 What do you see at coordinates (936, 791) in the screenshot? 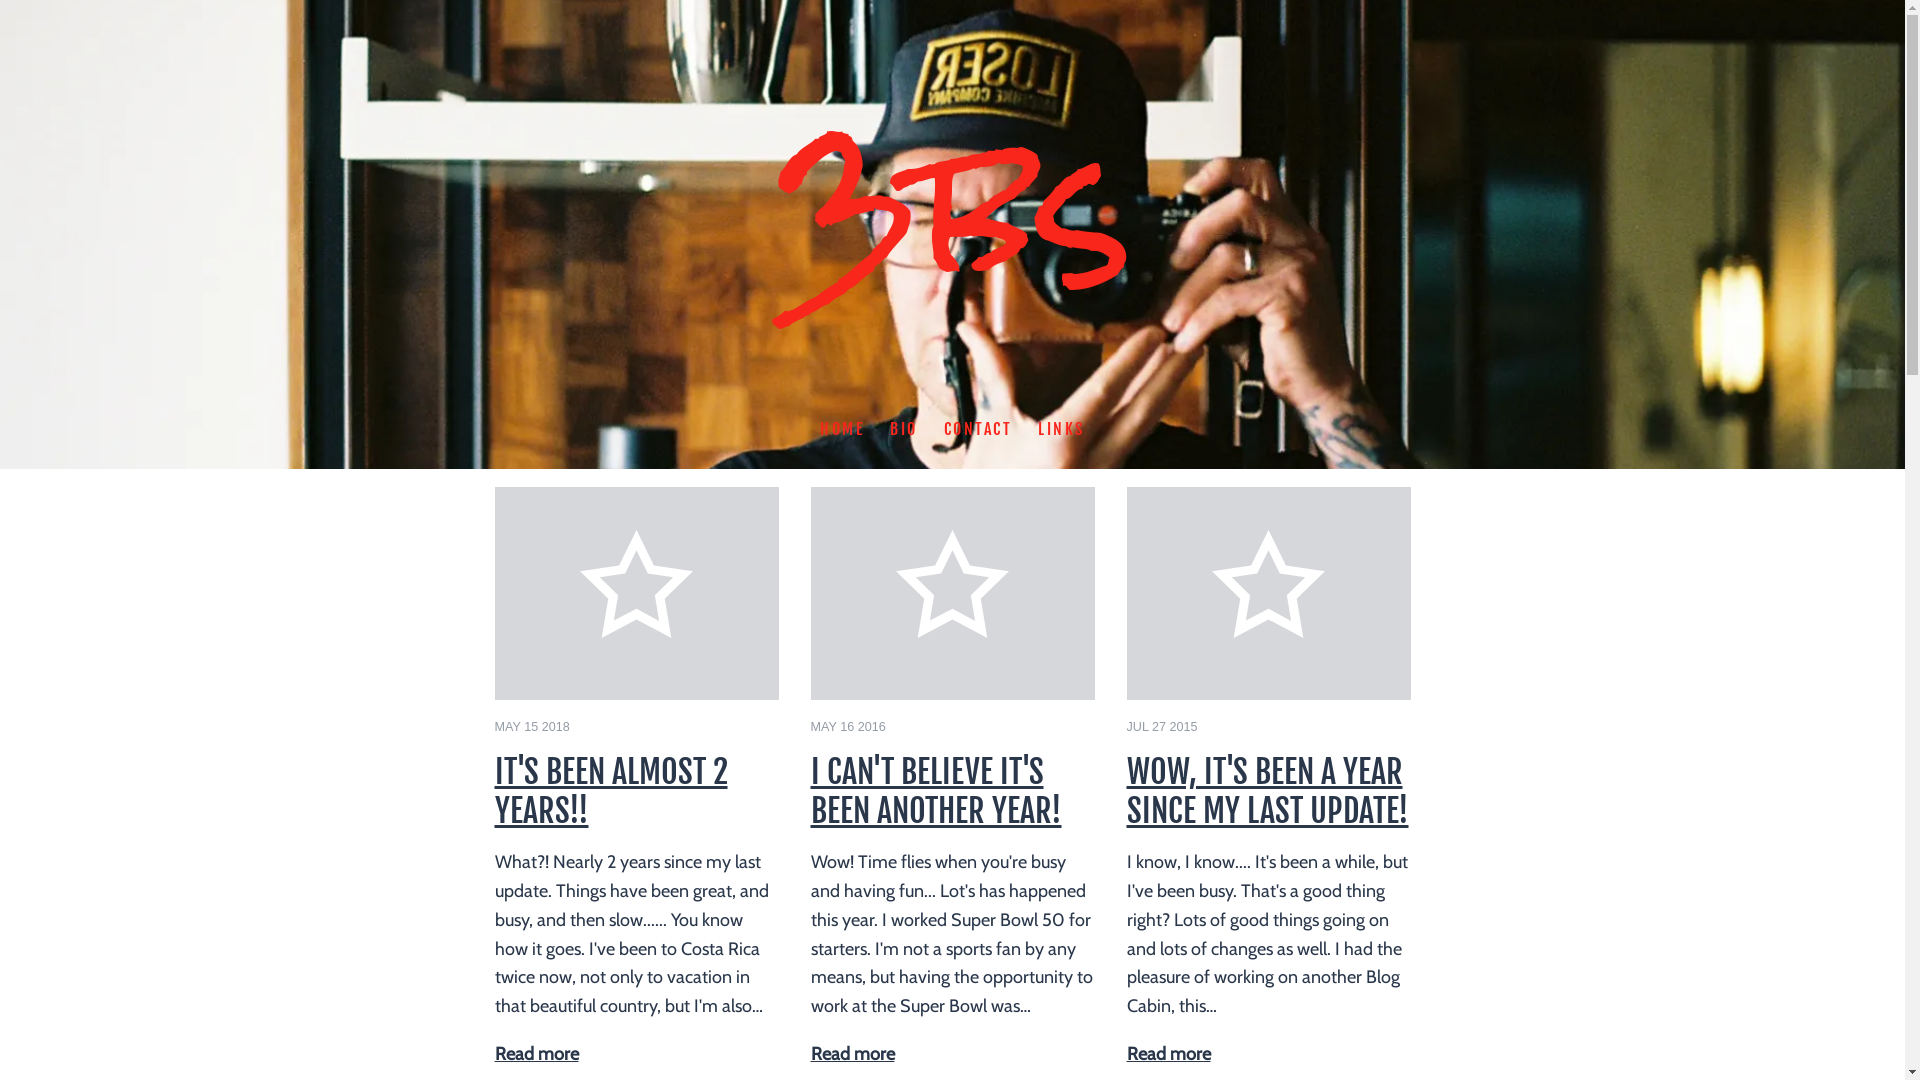
I see `I CAN'T BELIEVE IT'S BEEN ANOTHER YEAR!` at bounding box center [936, 791].